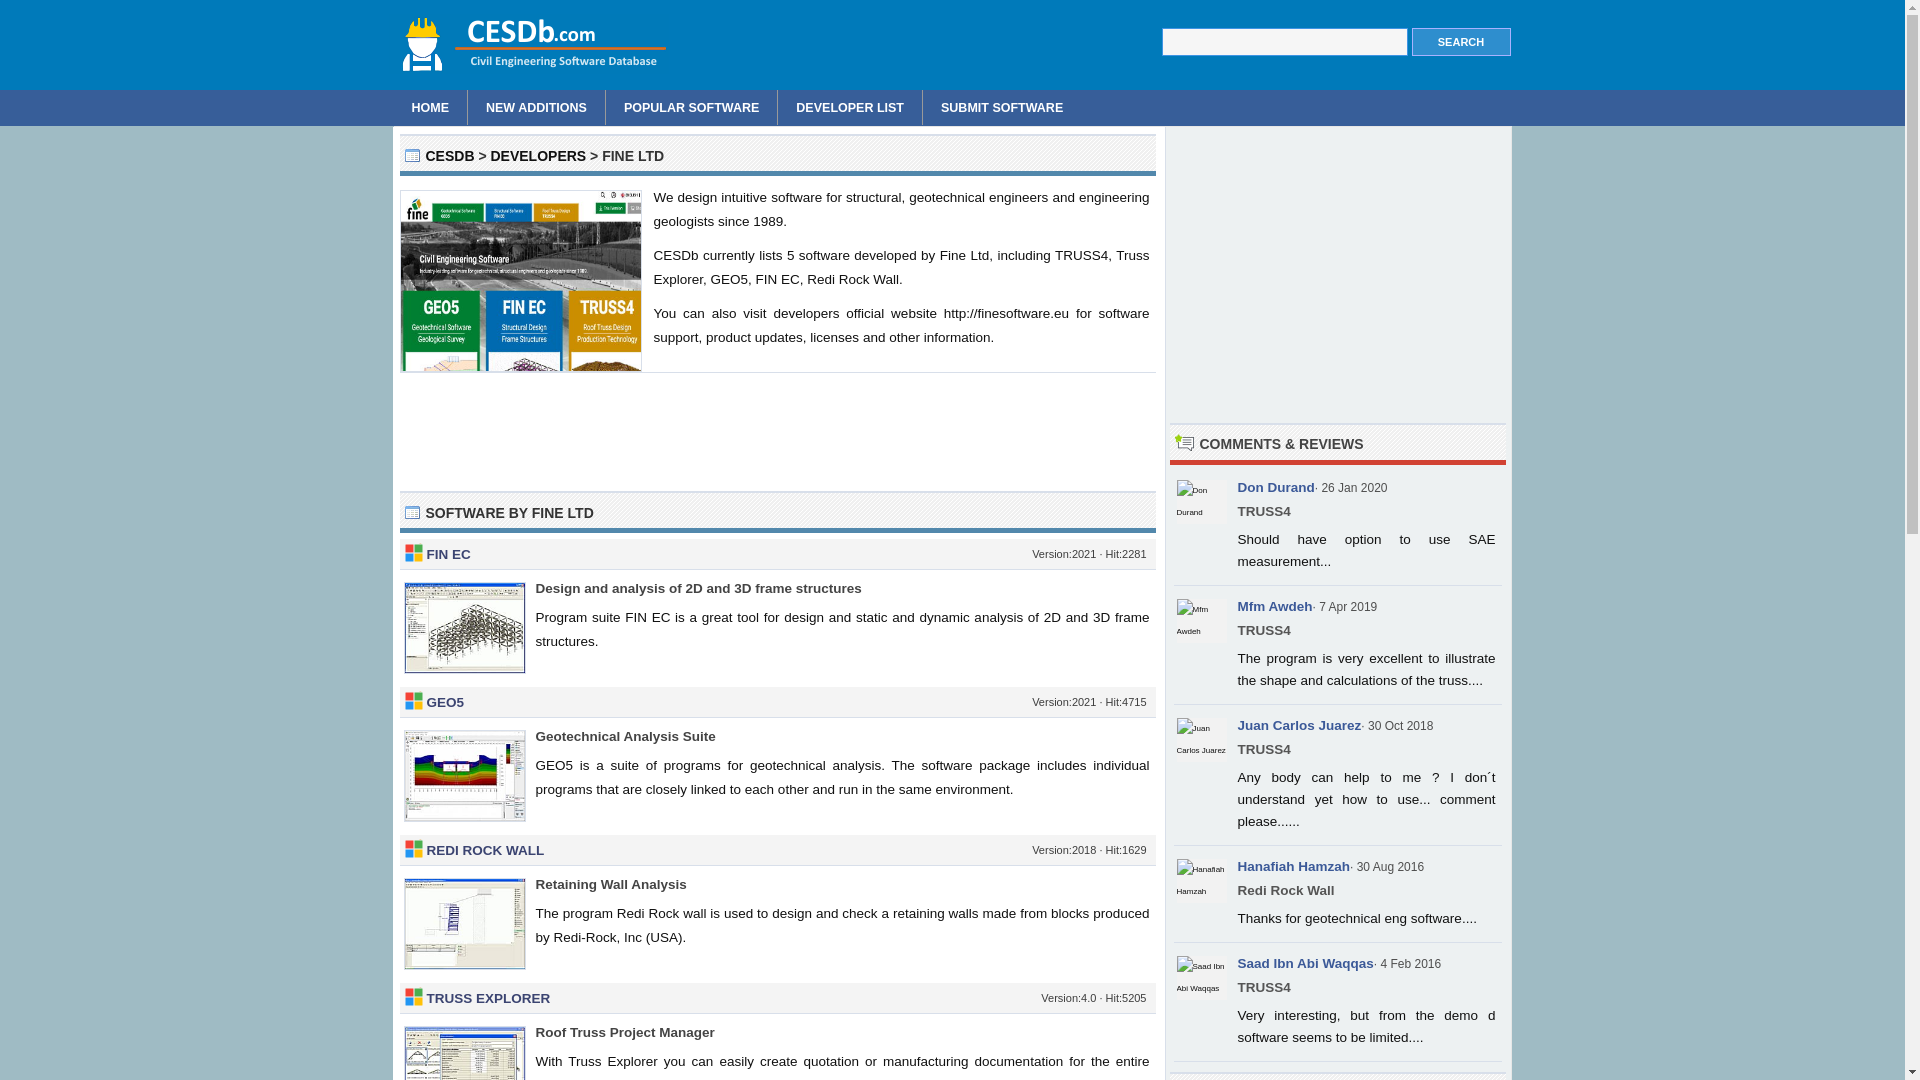 The height and width of the screenshot is (1080, 1920). What do you see at coordinates (430, 107) in the screenshot?
I see `HOME` at bounding box center [430, 107].